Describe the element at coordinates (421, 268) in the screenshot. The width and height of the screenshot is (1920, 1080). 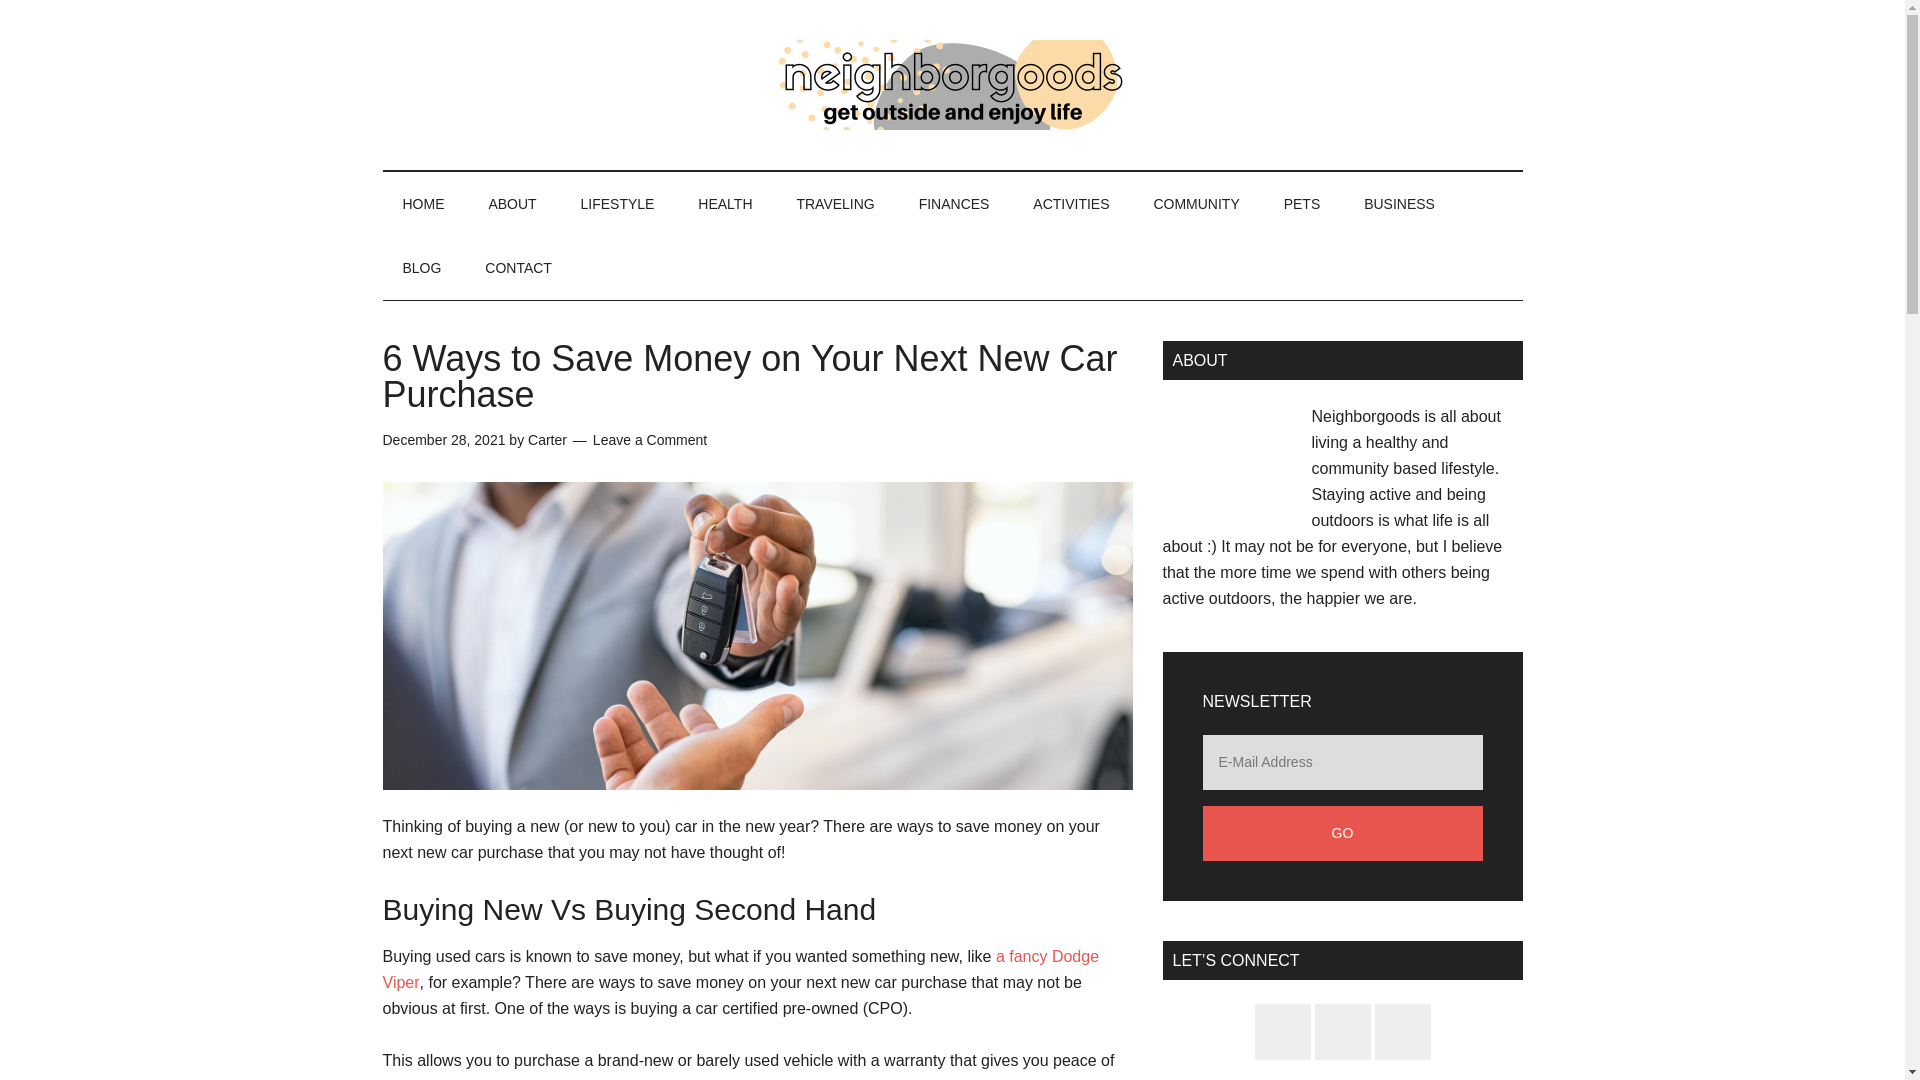
I see `BLOG` at that location.